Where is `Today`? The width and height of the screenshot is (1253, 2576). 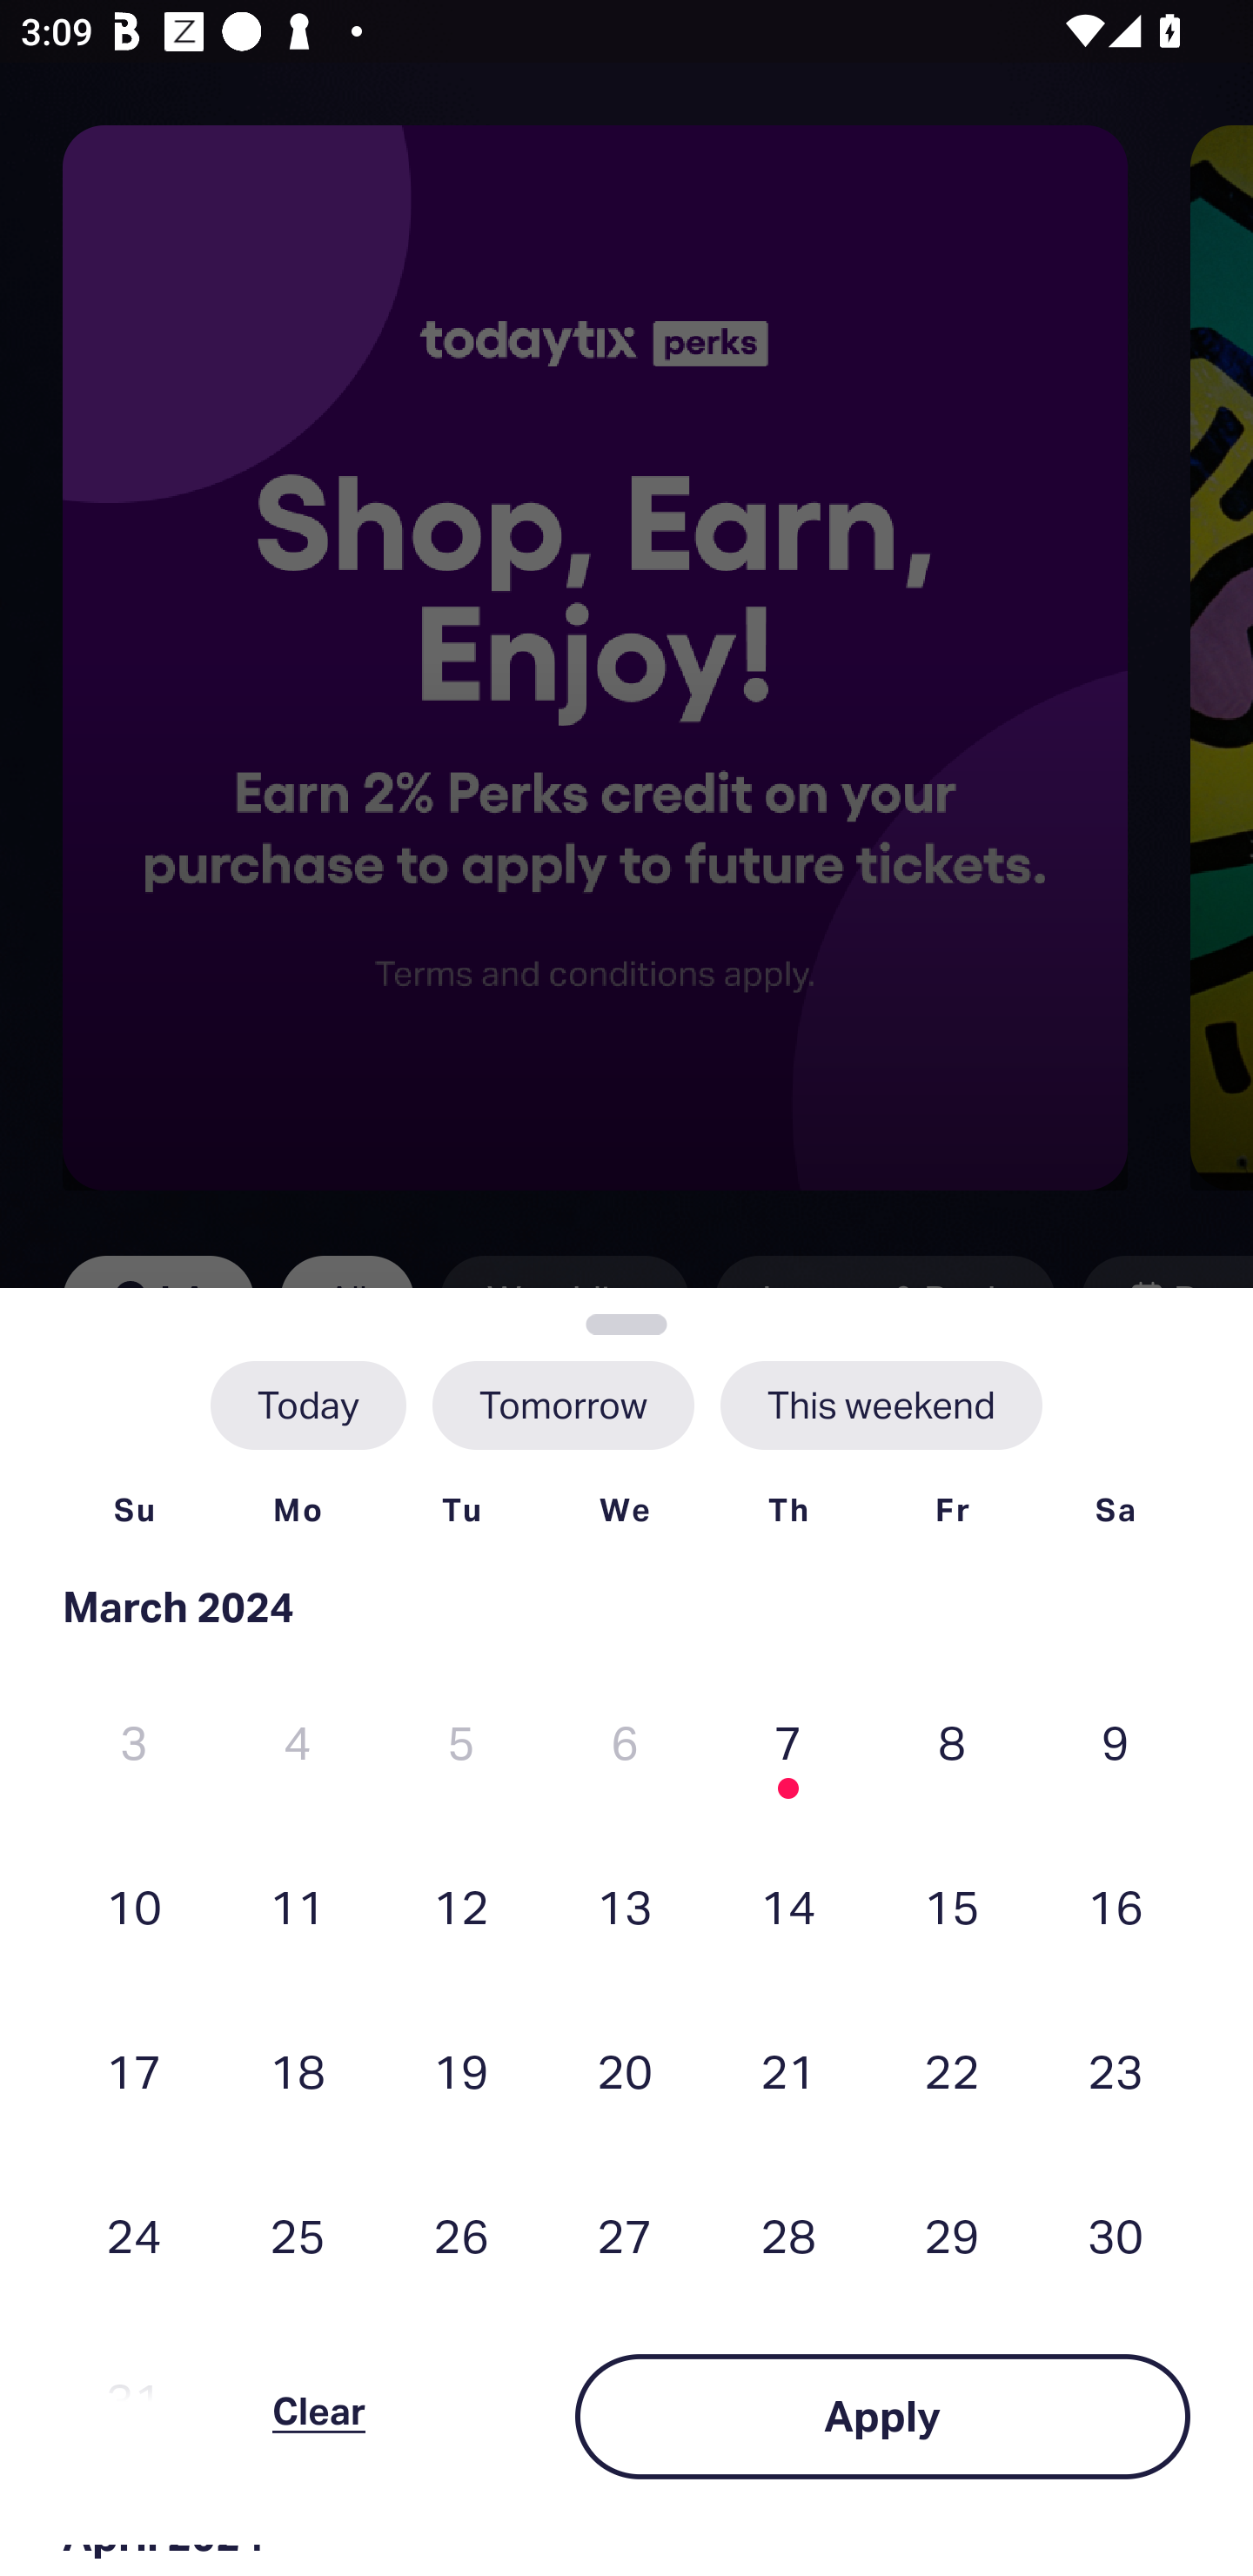 Today is located at coordinates (308, 1405).